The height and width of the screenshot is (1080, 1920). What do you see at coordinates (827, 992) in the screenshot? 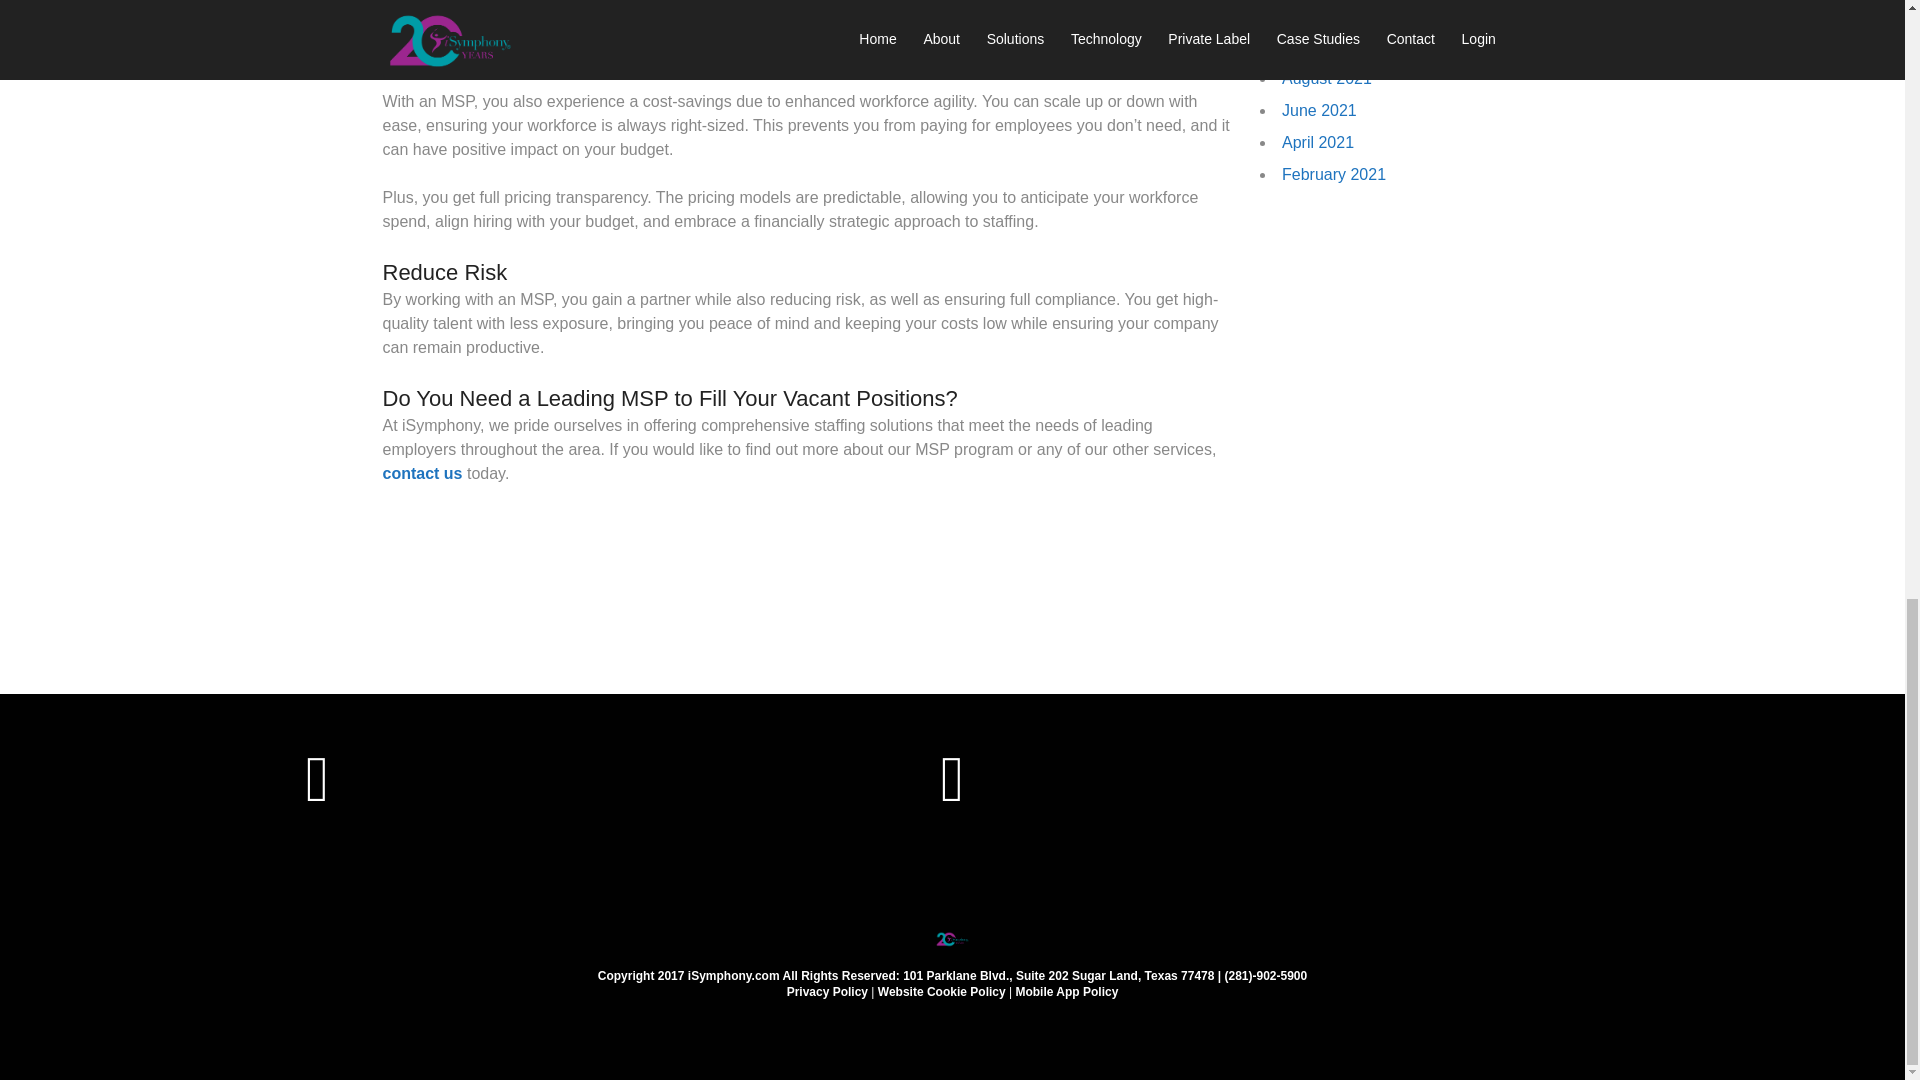
I see `Privacy Policy` at bounding box center [827, 992].